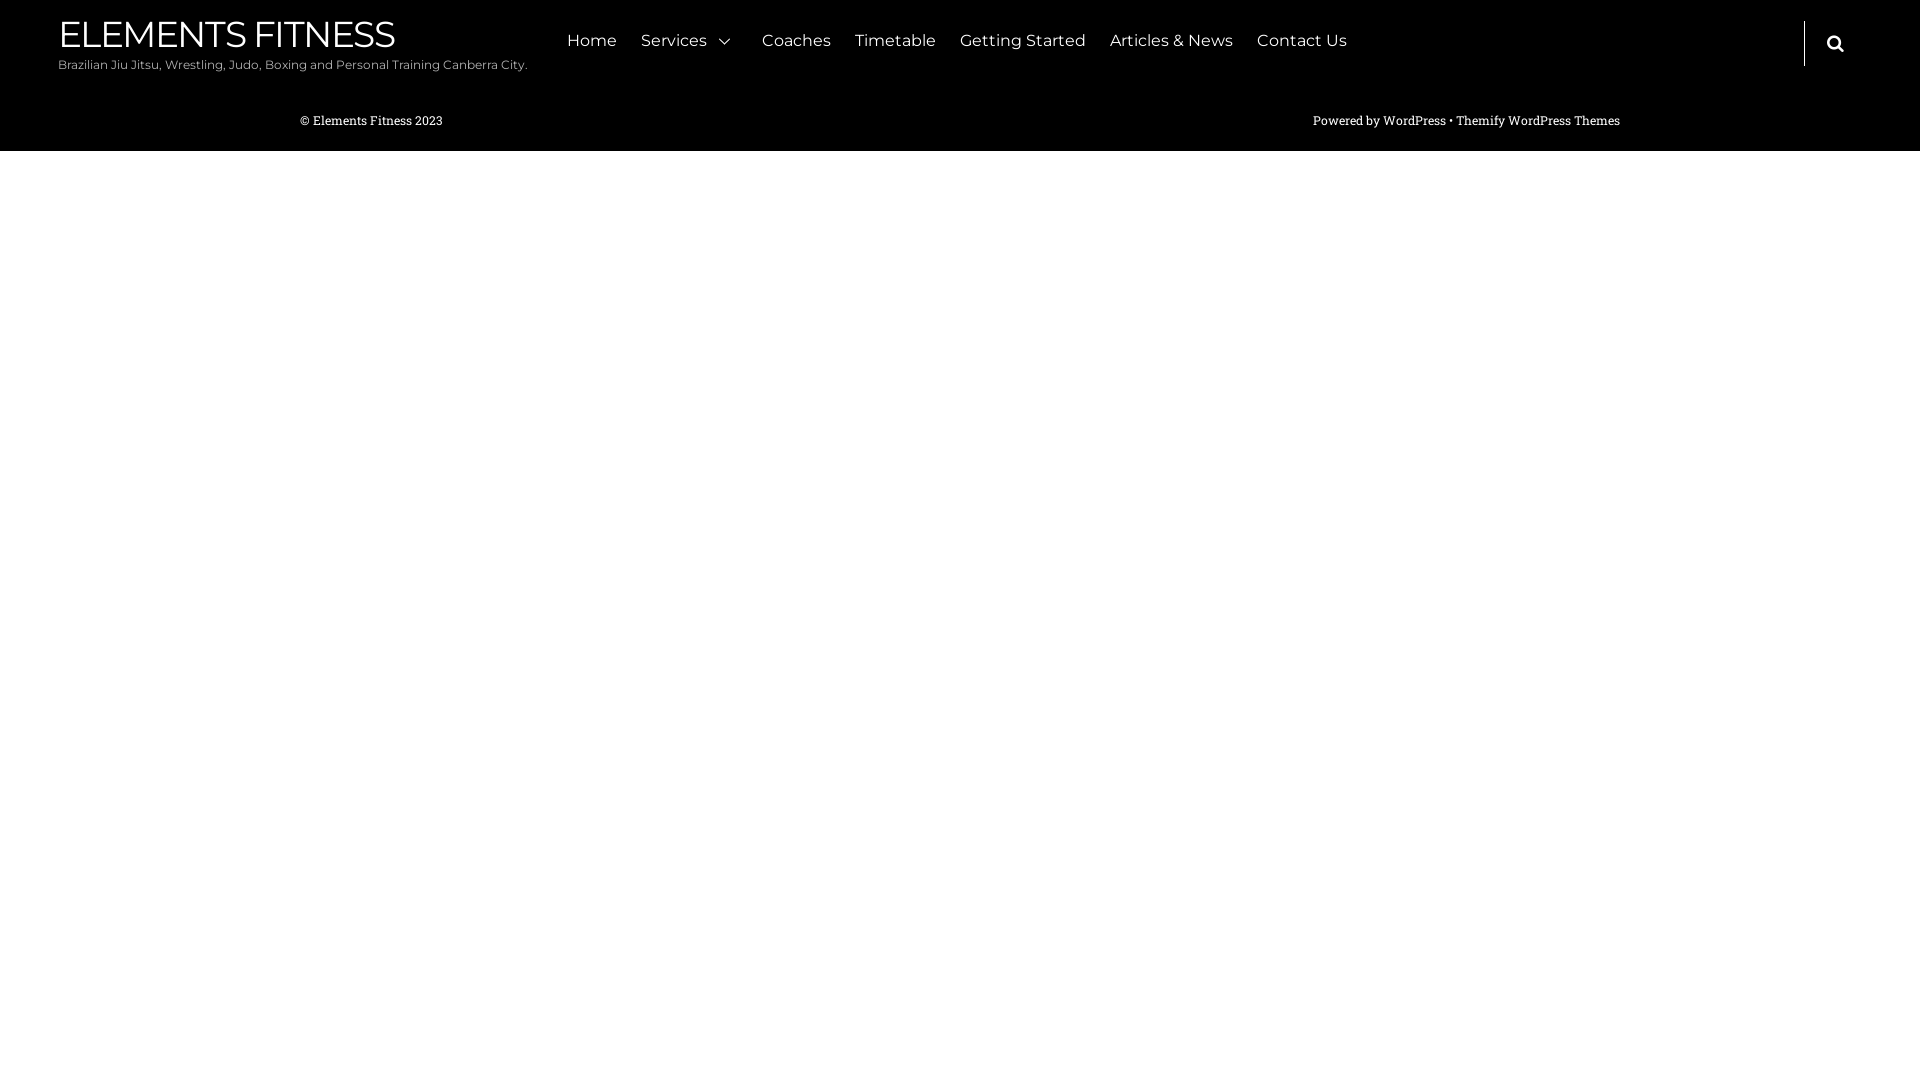 Image resolution: width=1920 pixels, height=1080 pixels. Describe the element at coordinates (689, 45) in the screenshot. I see `Services` at that location.